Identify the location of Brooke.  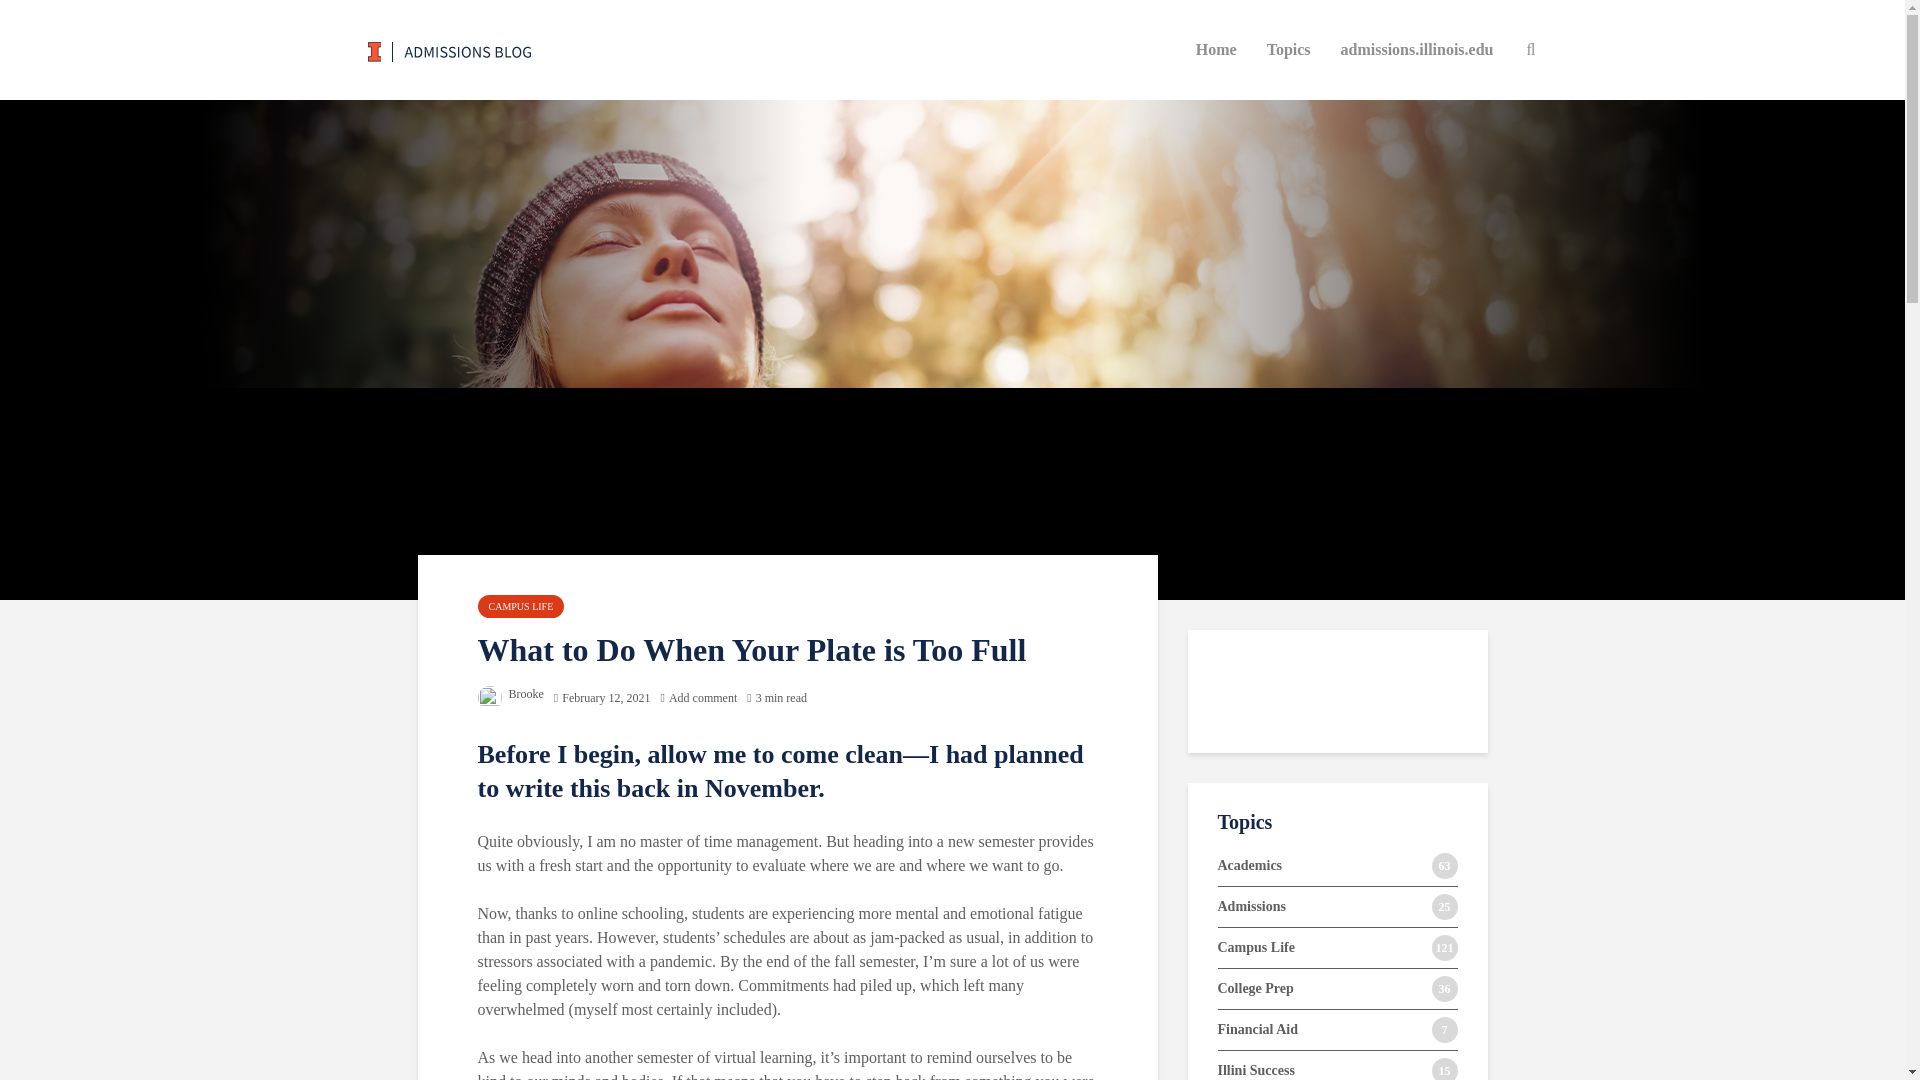
(510, 693).